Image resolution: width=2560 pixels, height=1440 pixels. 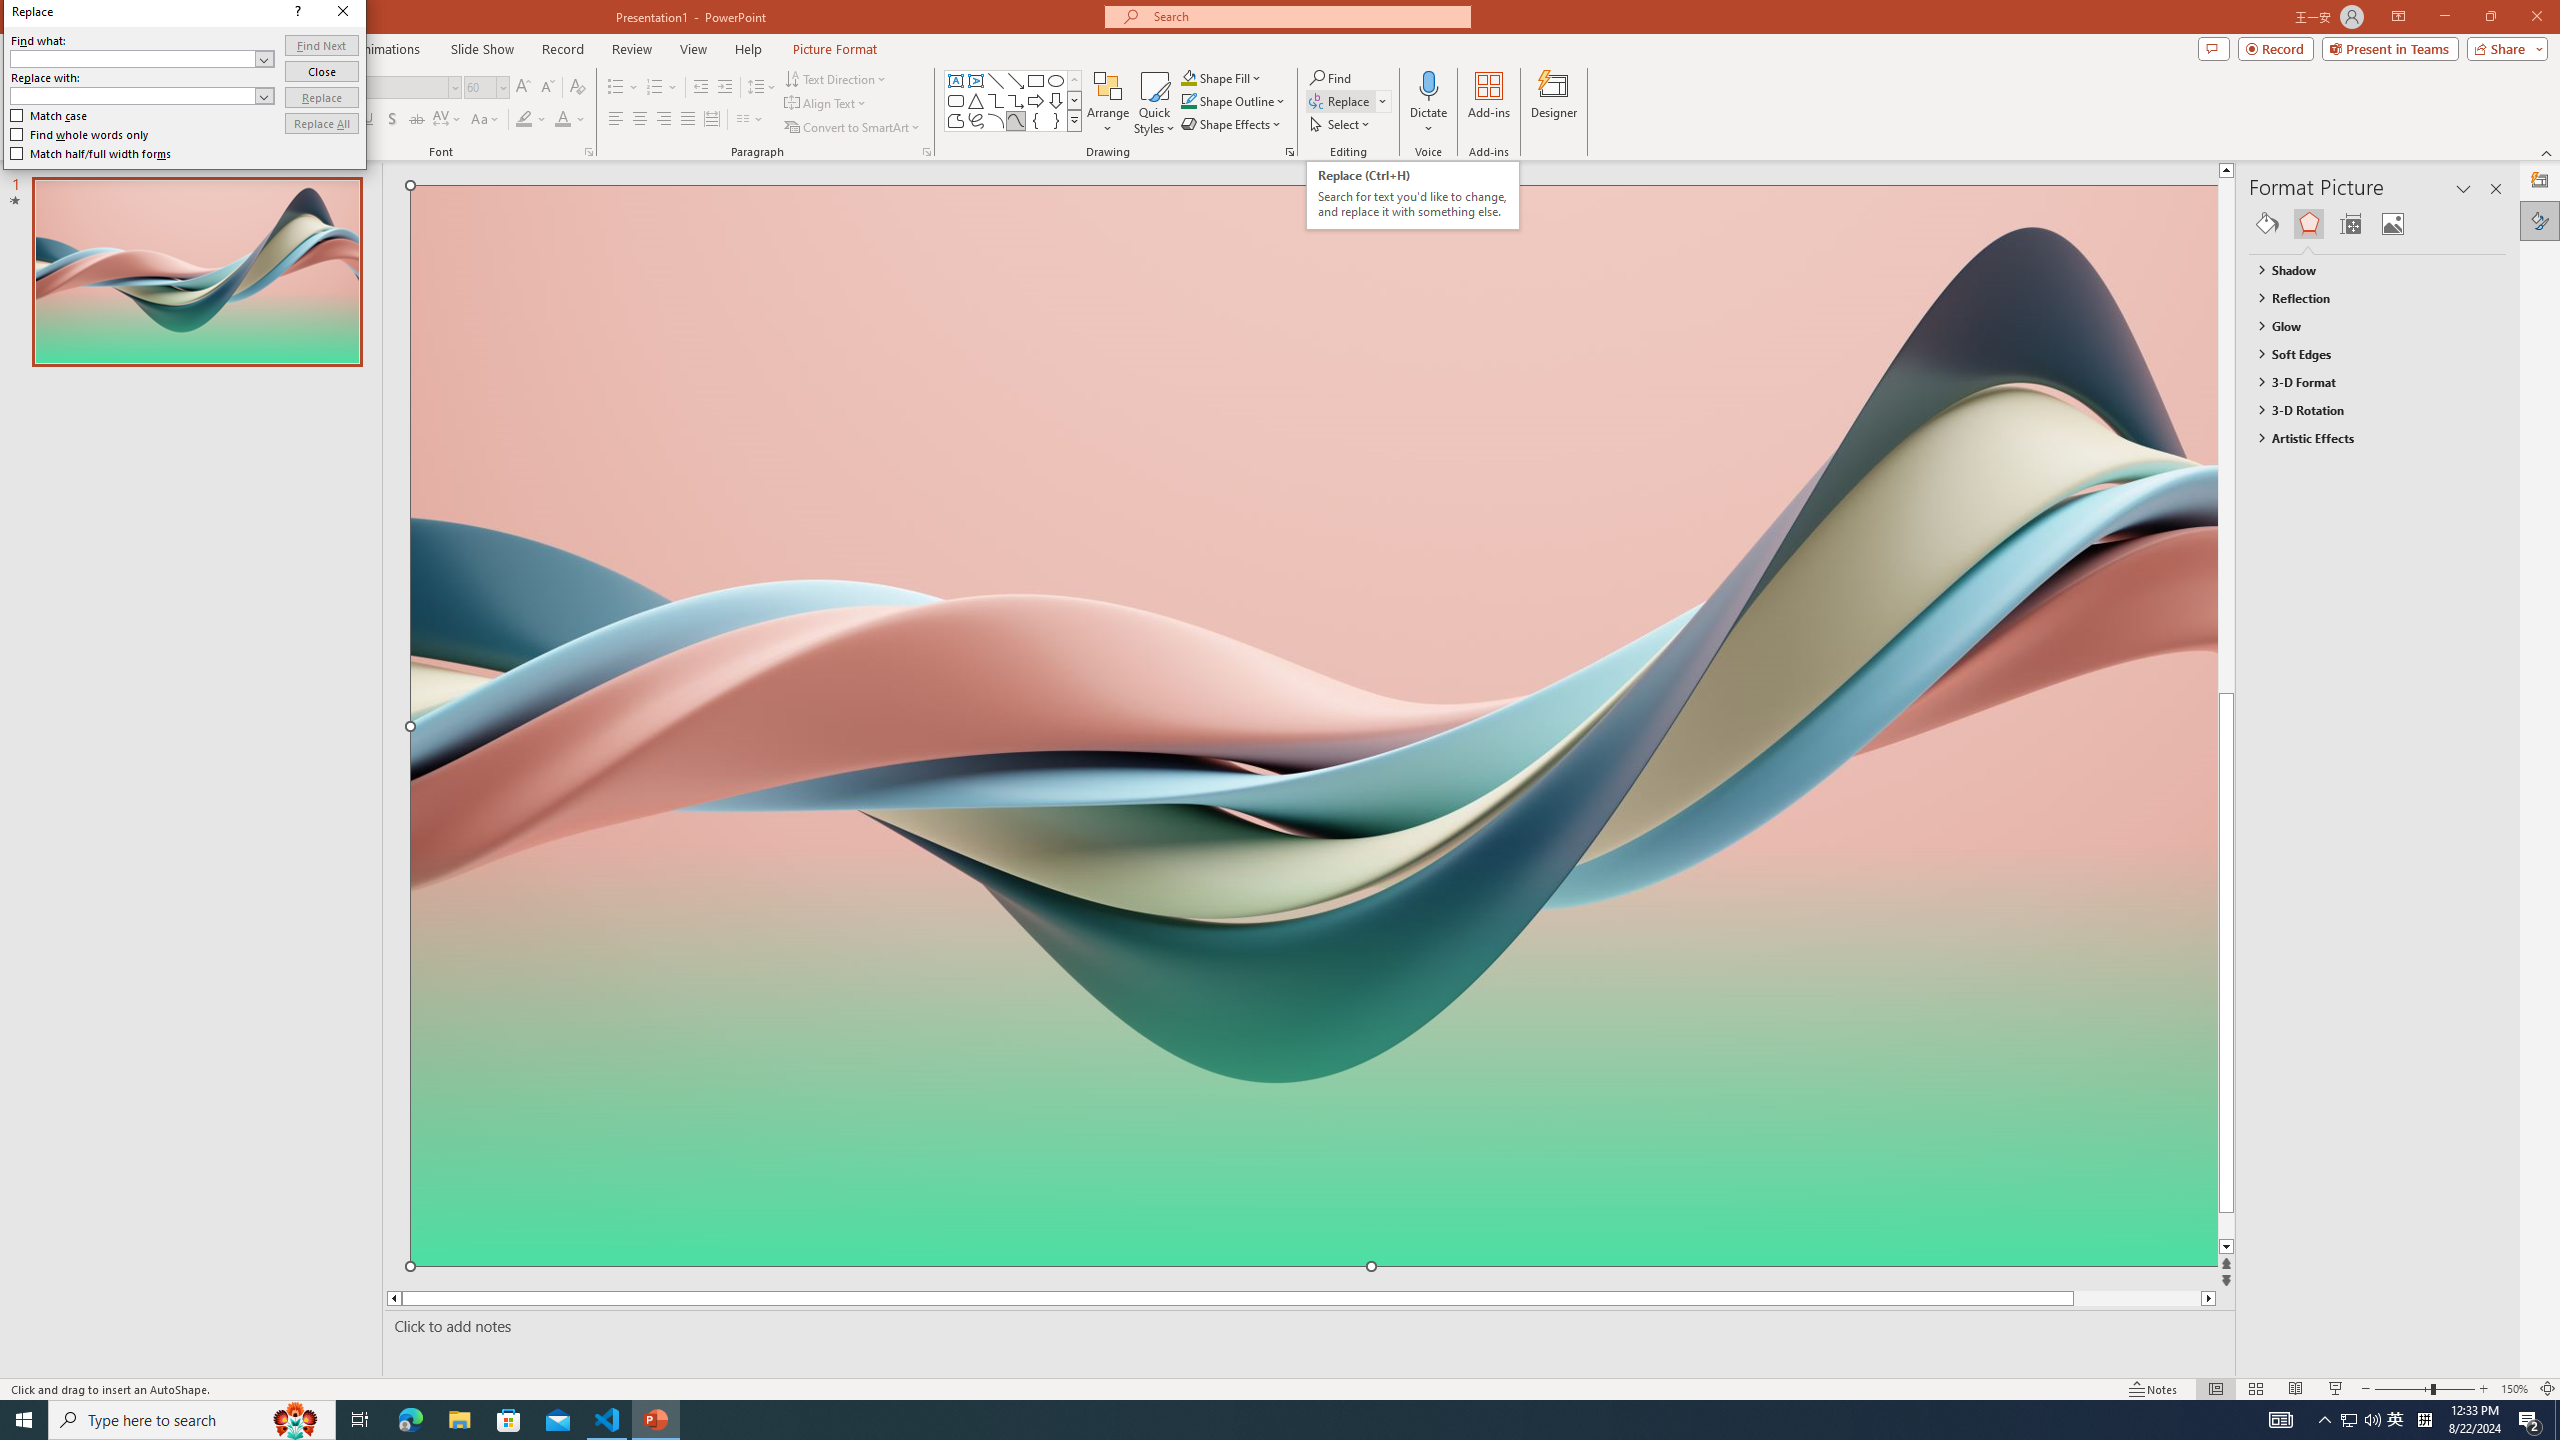 What do you see at coordinates (296, 1420) in the screenshot?
I see `Search highlights icon opens search home window` at bounding box center [296, 1420].